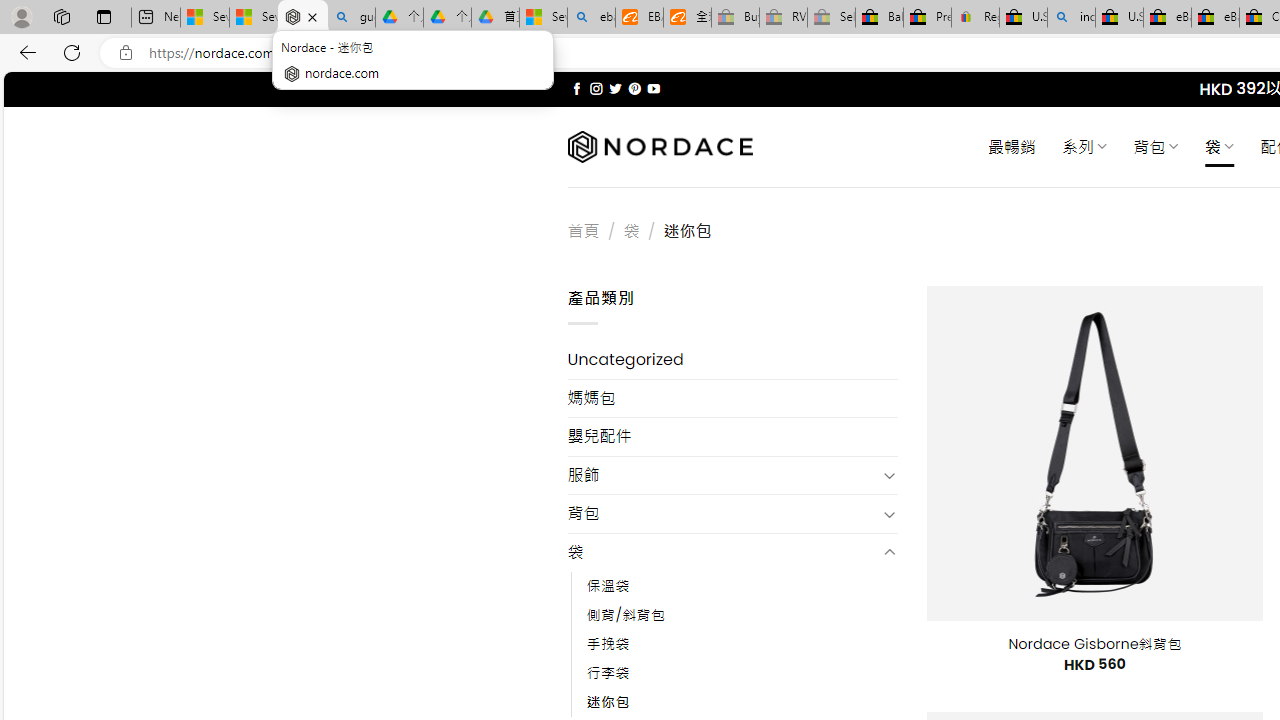 This screenshot has width=1280, height=720. Describe the element at coordinates (576, 88) in the screenshot. I see `Follow on Facebook` at that location.